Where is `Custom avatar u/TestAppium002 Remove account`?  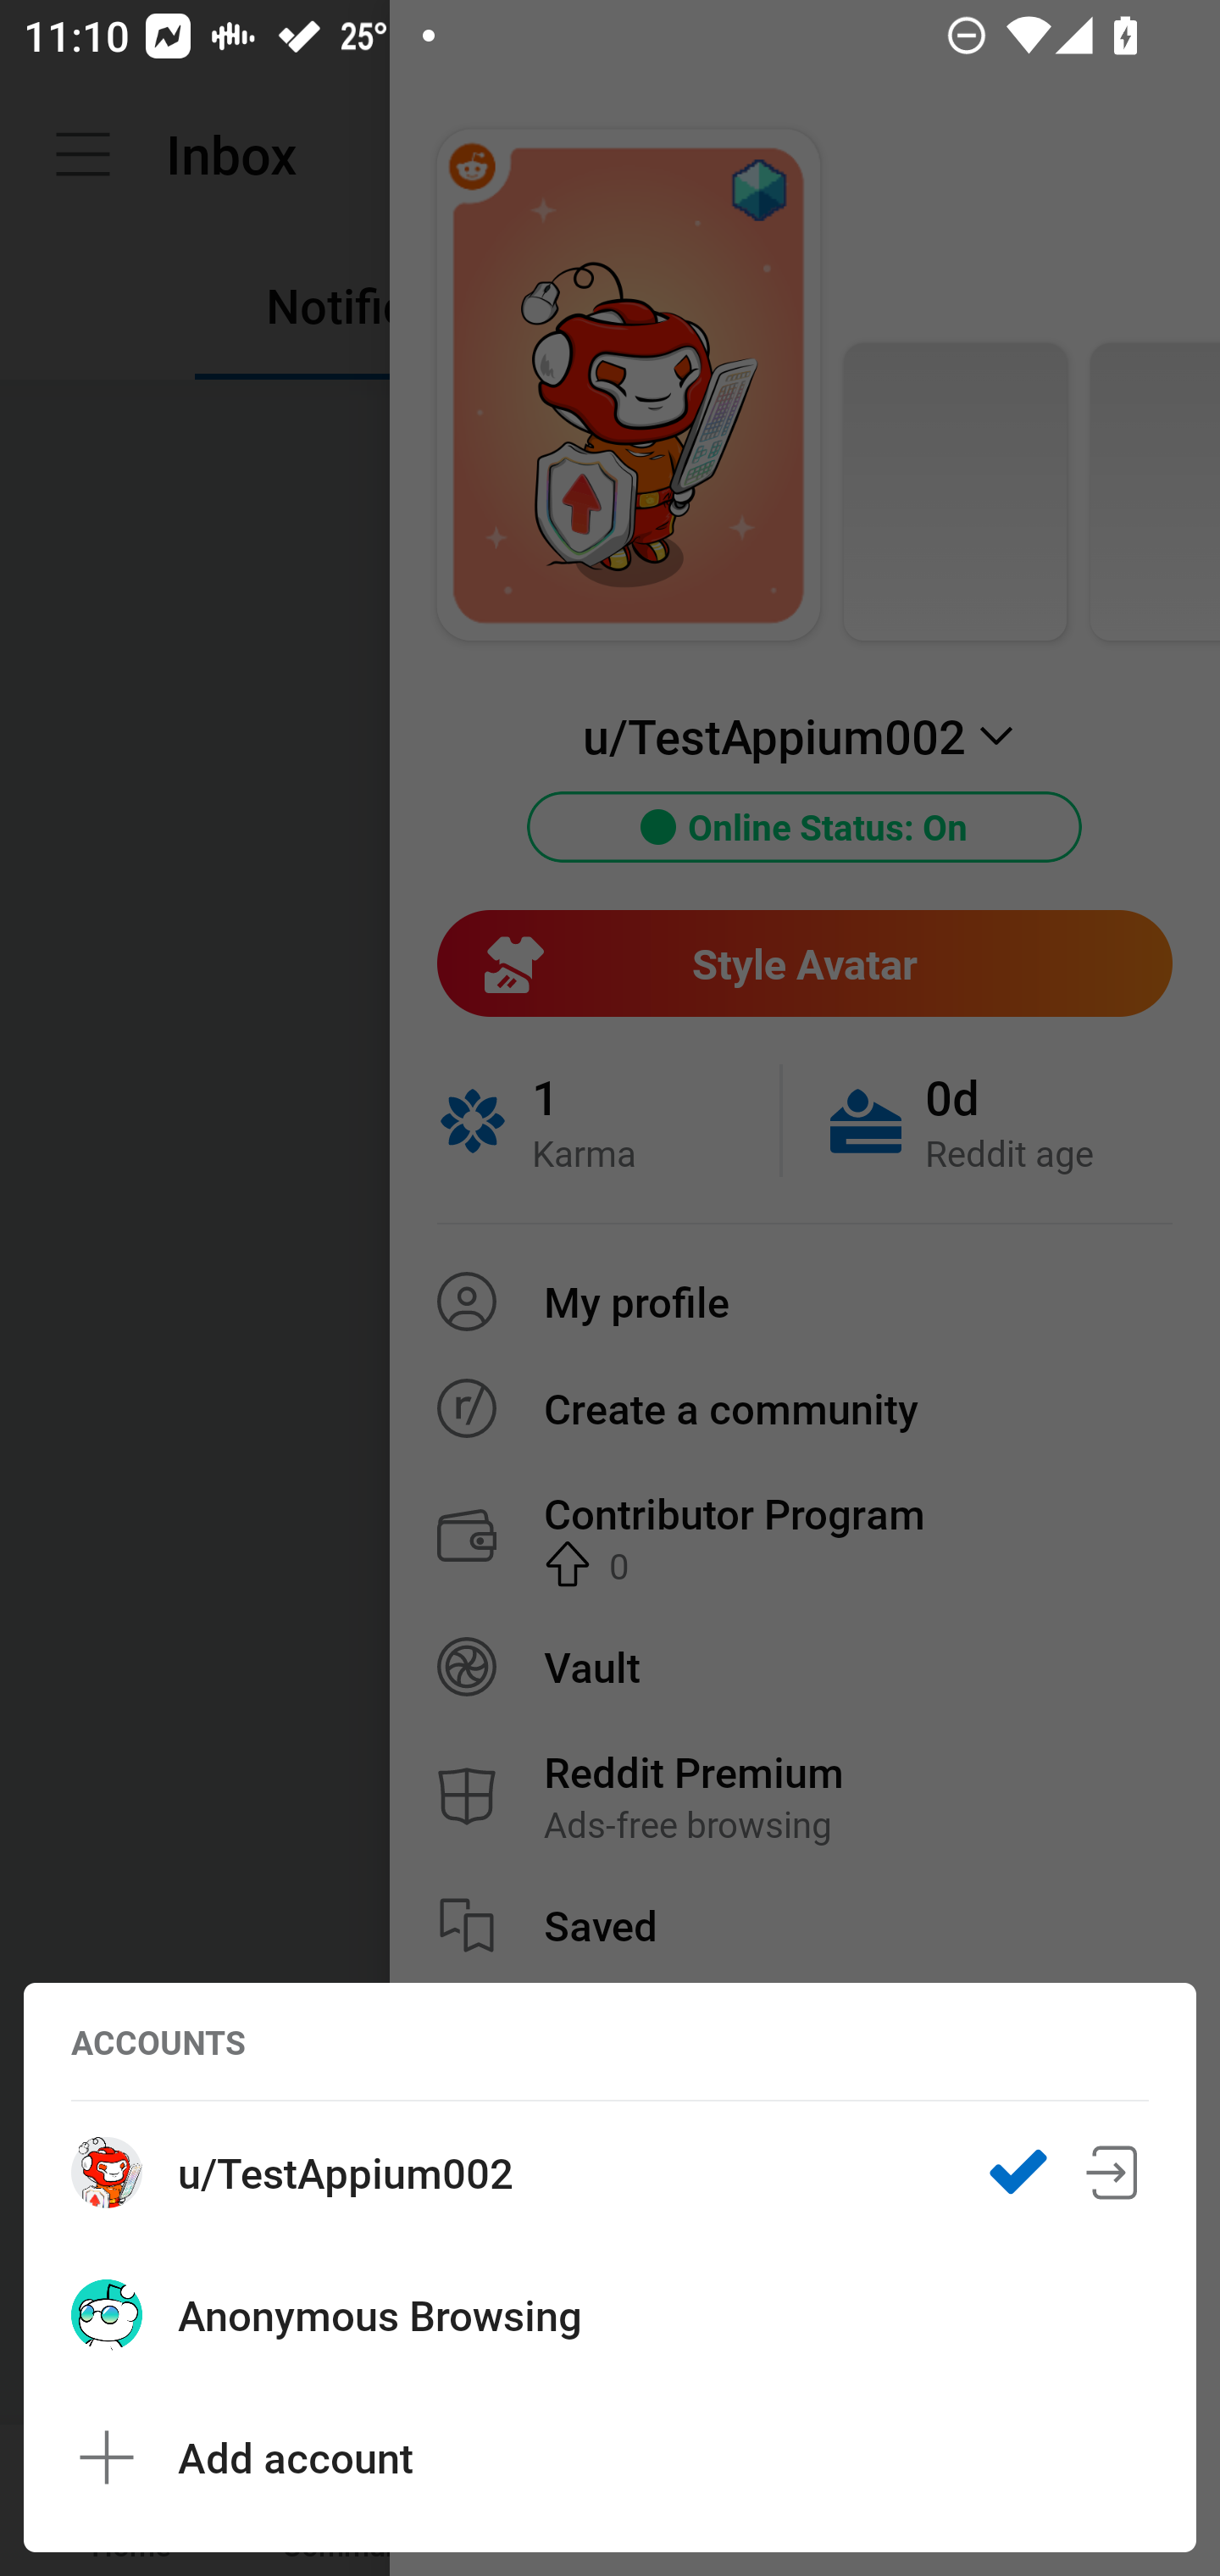 Custom avatar u/TestAppium002 Remove account is located at coordinates (610, 2173).